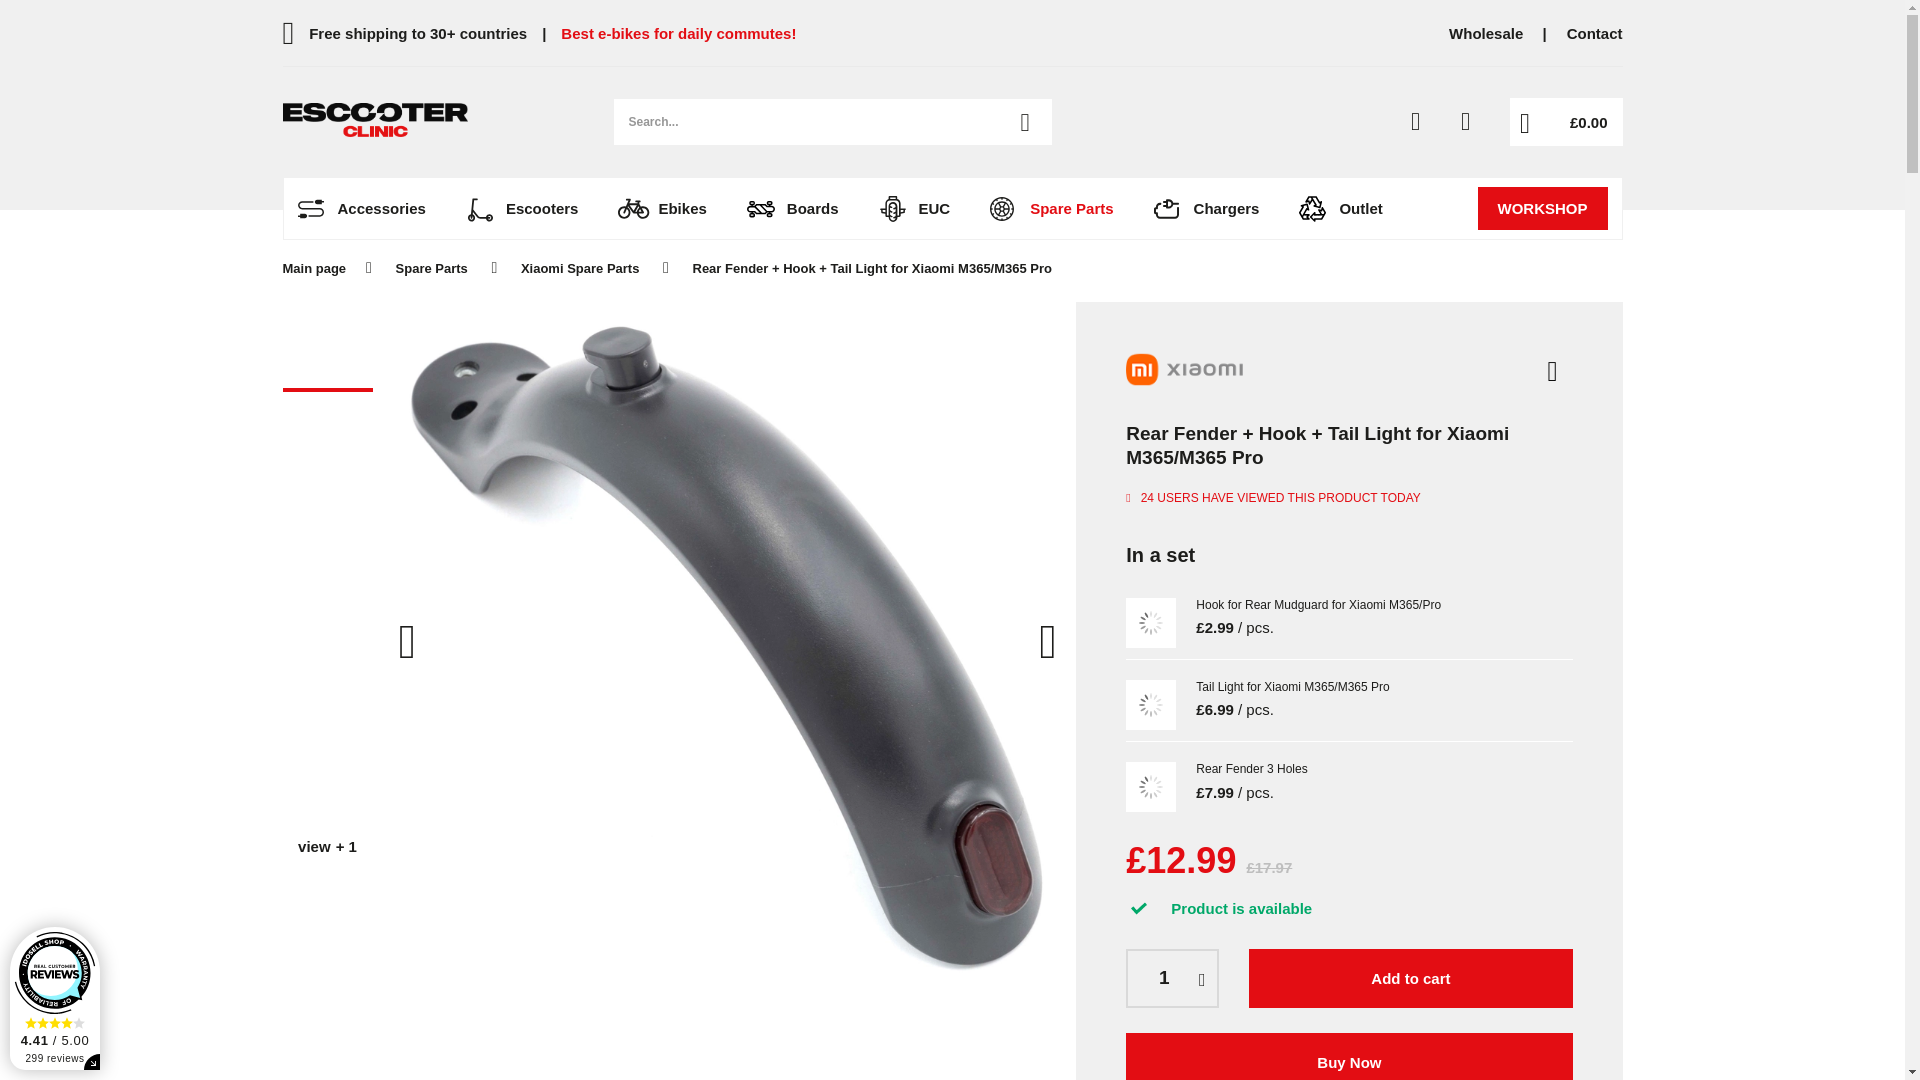 Image resolution: width=1920 pixels, height=1080 pixels. I want to click on Contact, so click(1594, 33).